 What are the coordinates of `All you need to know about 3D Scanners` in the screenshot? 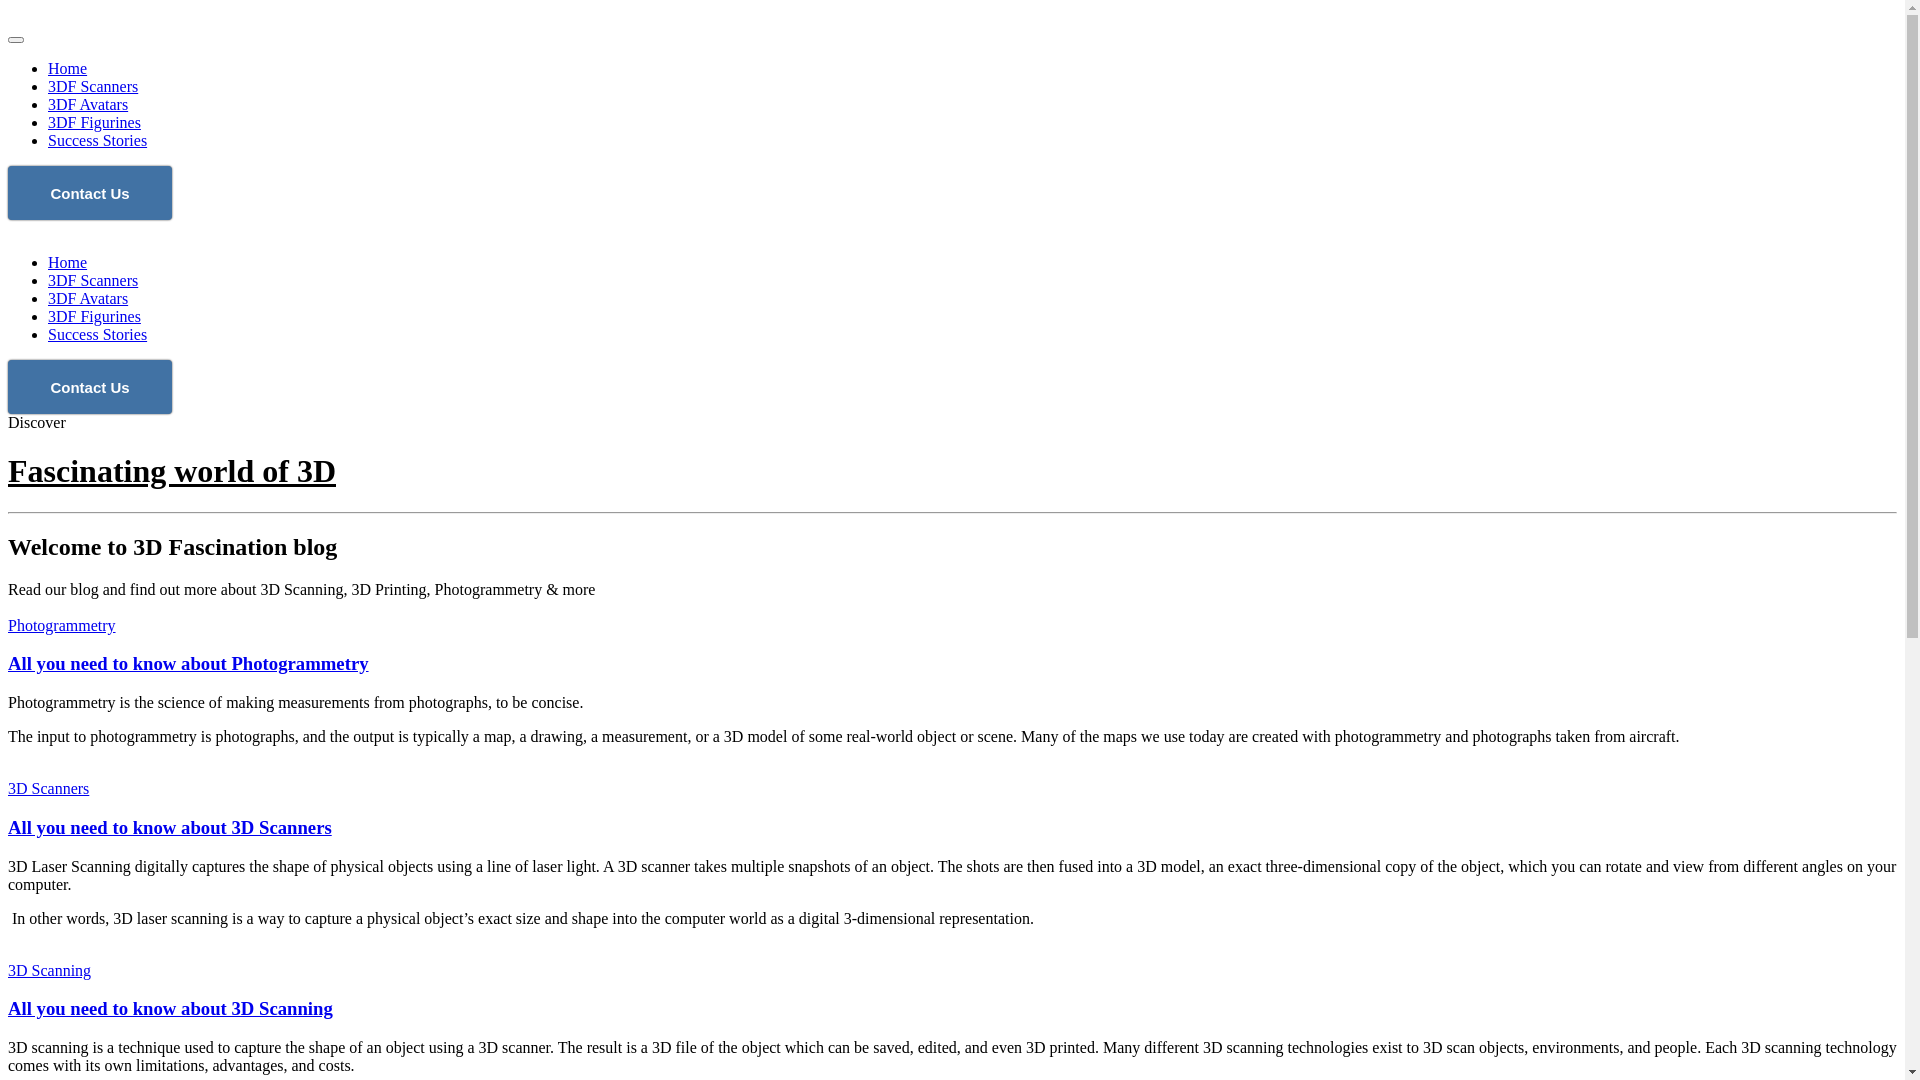 It's located at (170, 828).